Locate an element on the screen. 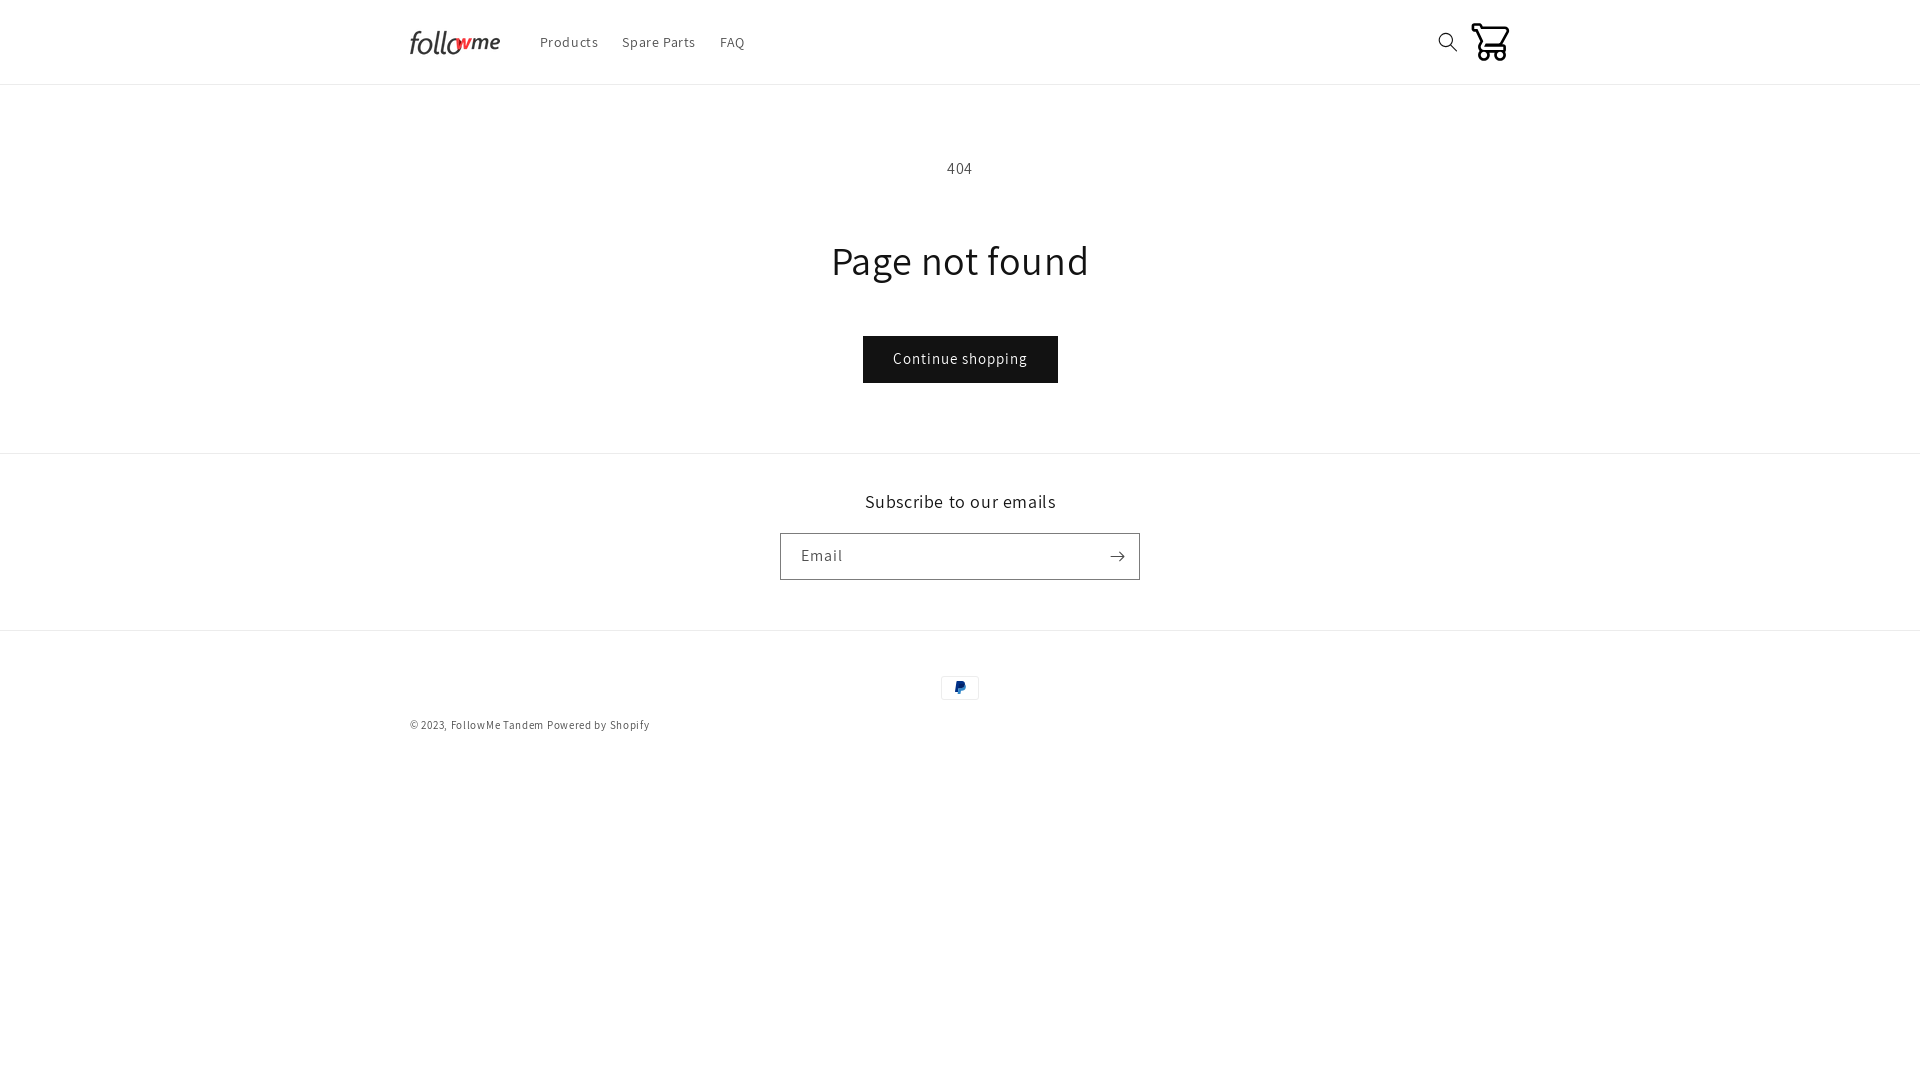 Image resolution: width=1920 pixels, height=1080 pixels. FollowMe Tandem is located at coordinates (498, 725).